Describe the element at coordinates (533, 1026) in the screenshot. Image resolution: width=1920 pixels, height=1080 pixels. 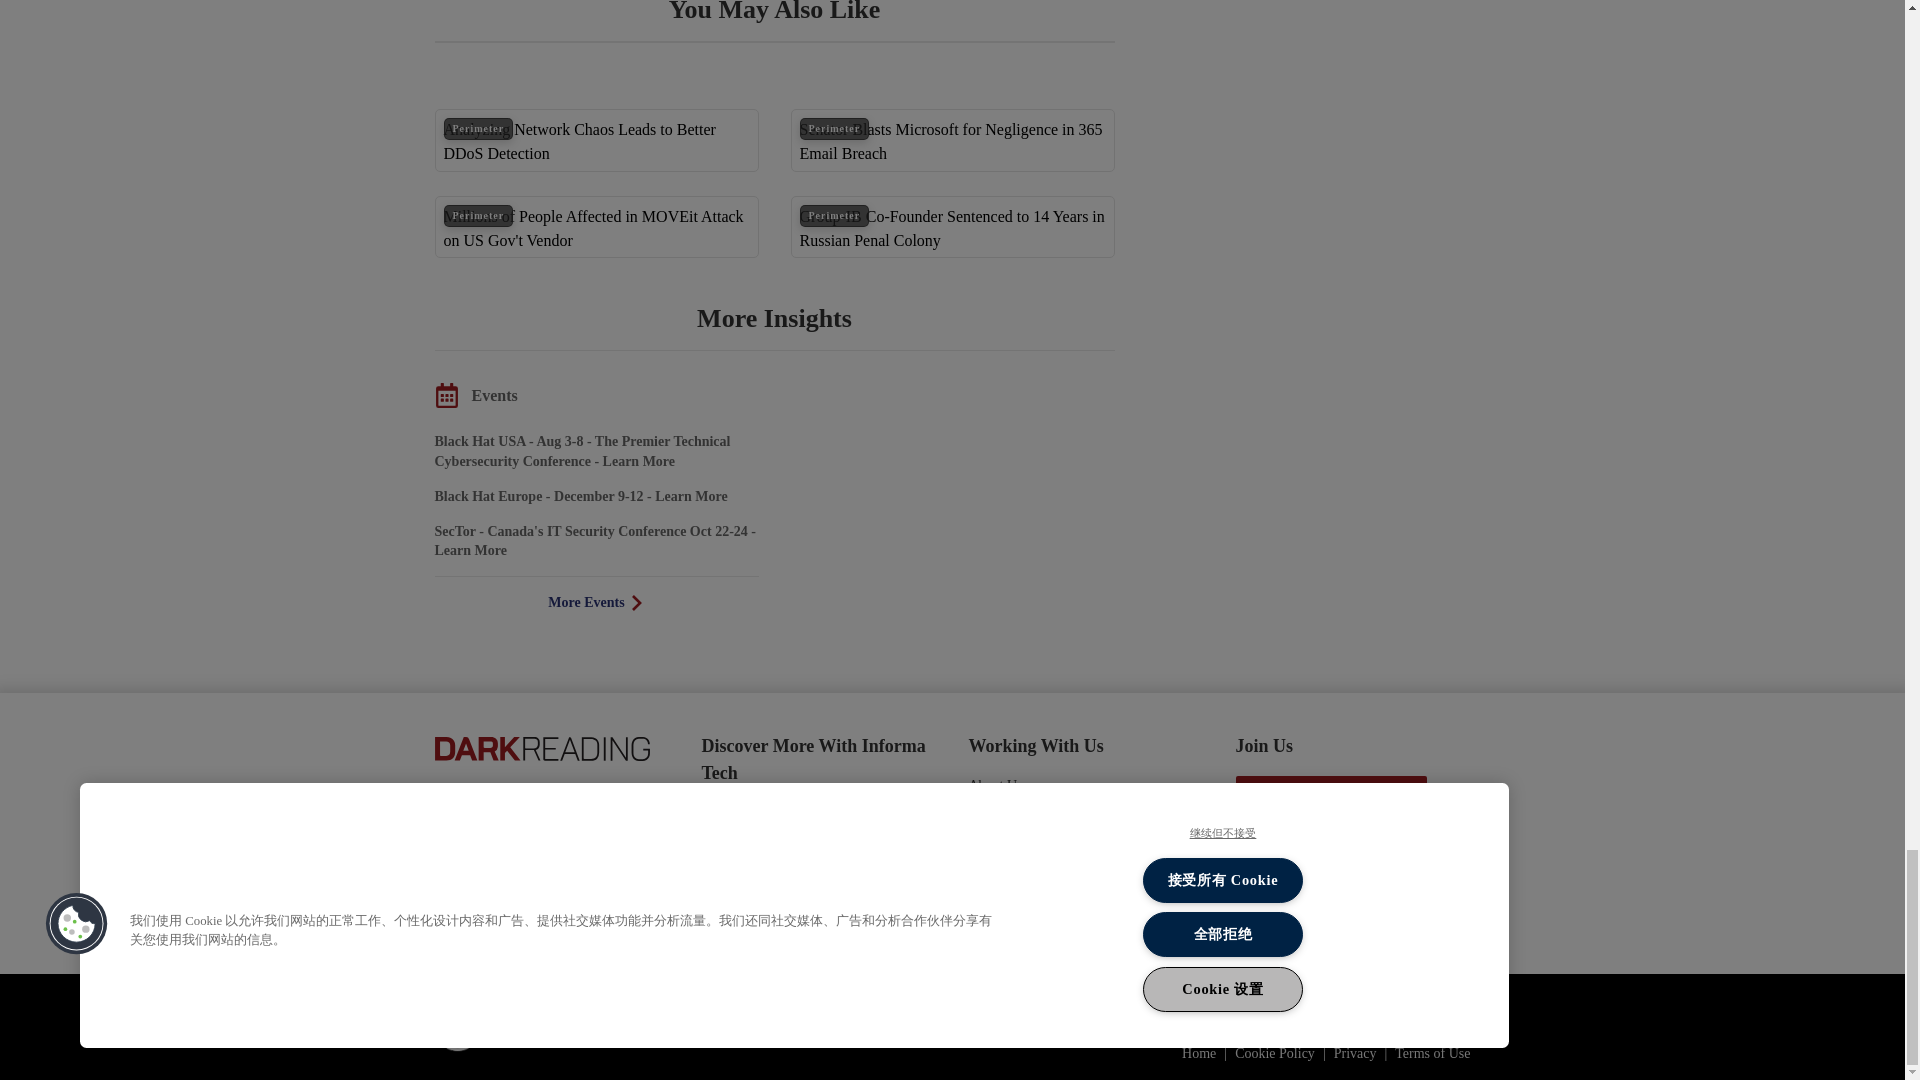
I see `Informa Tech` at that location.